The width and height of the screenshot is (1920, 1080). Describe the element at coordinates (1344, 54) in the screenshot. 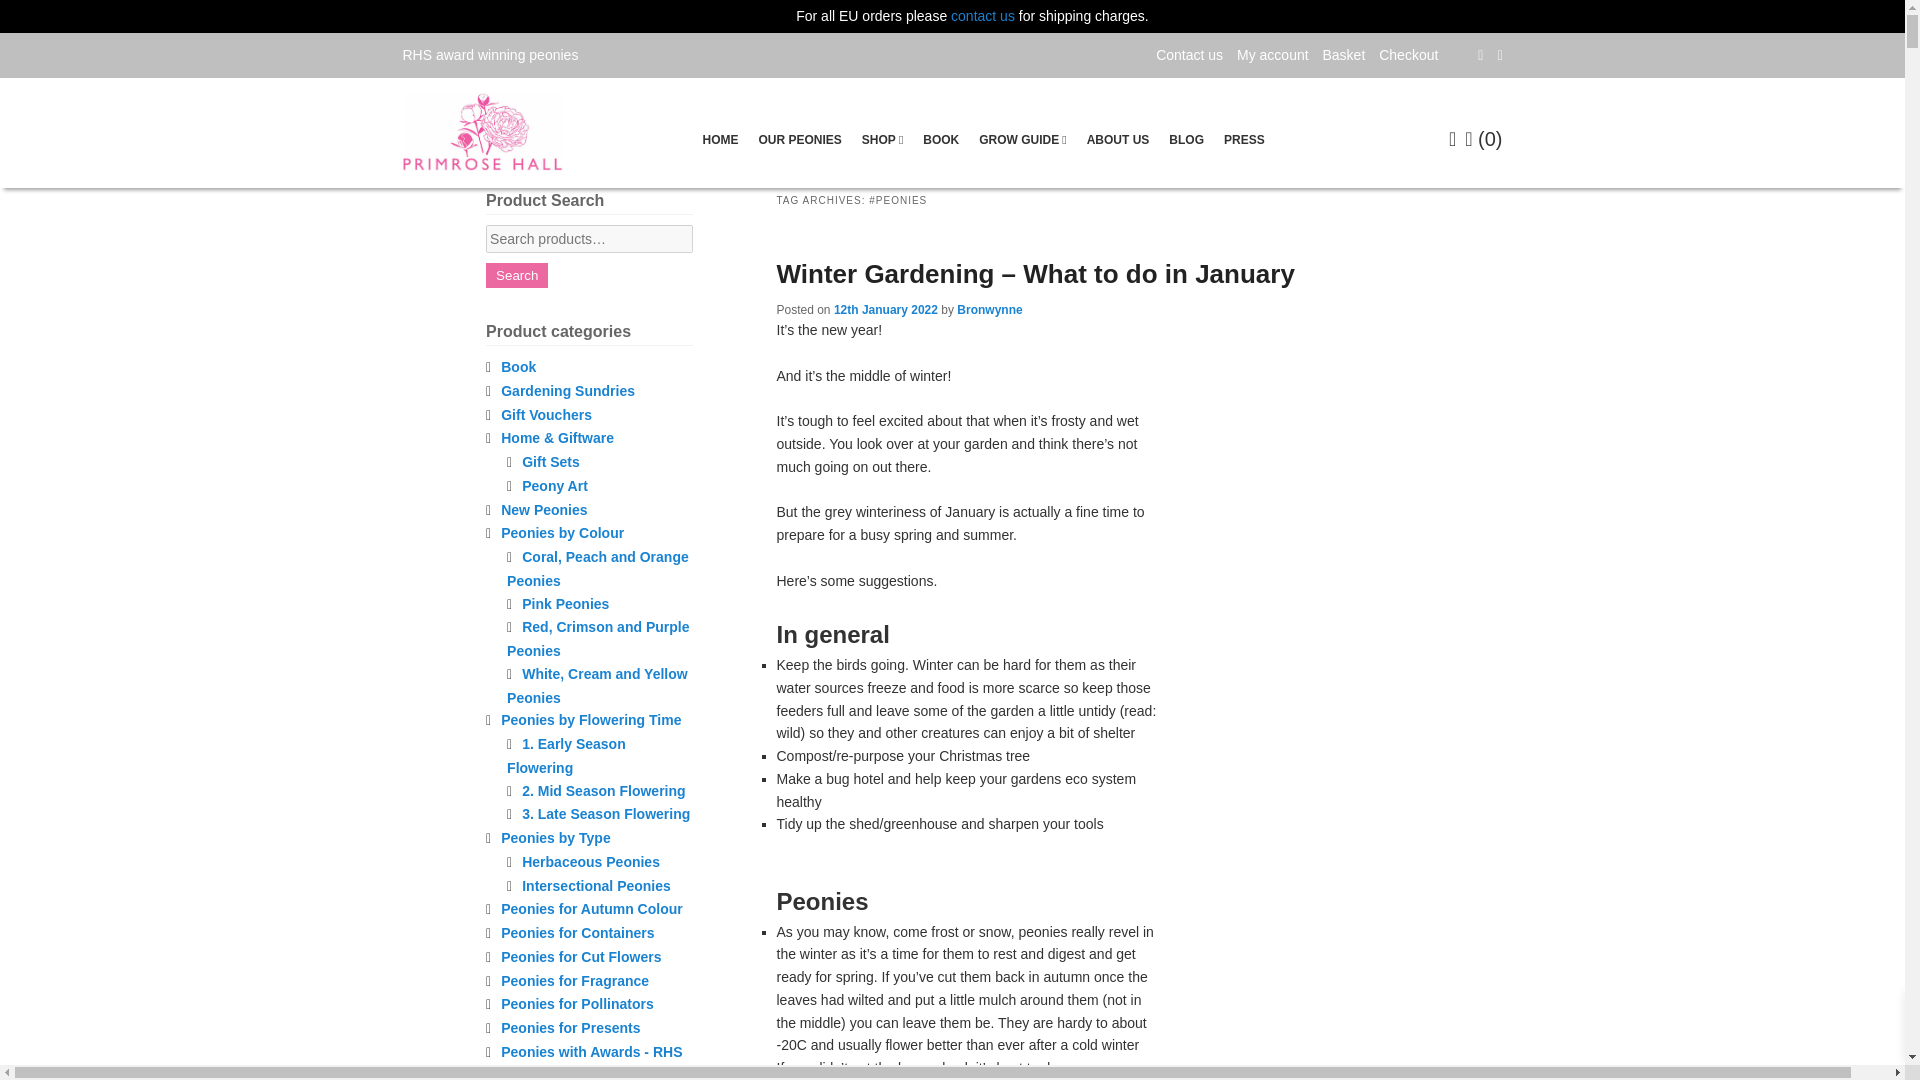

I see `Basket` at that location.